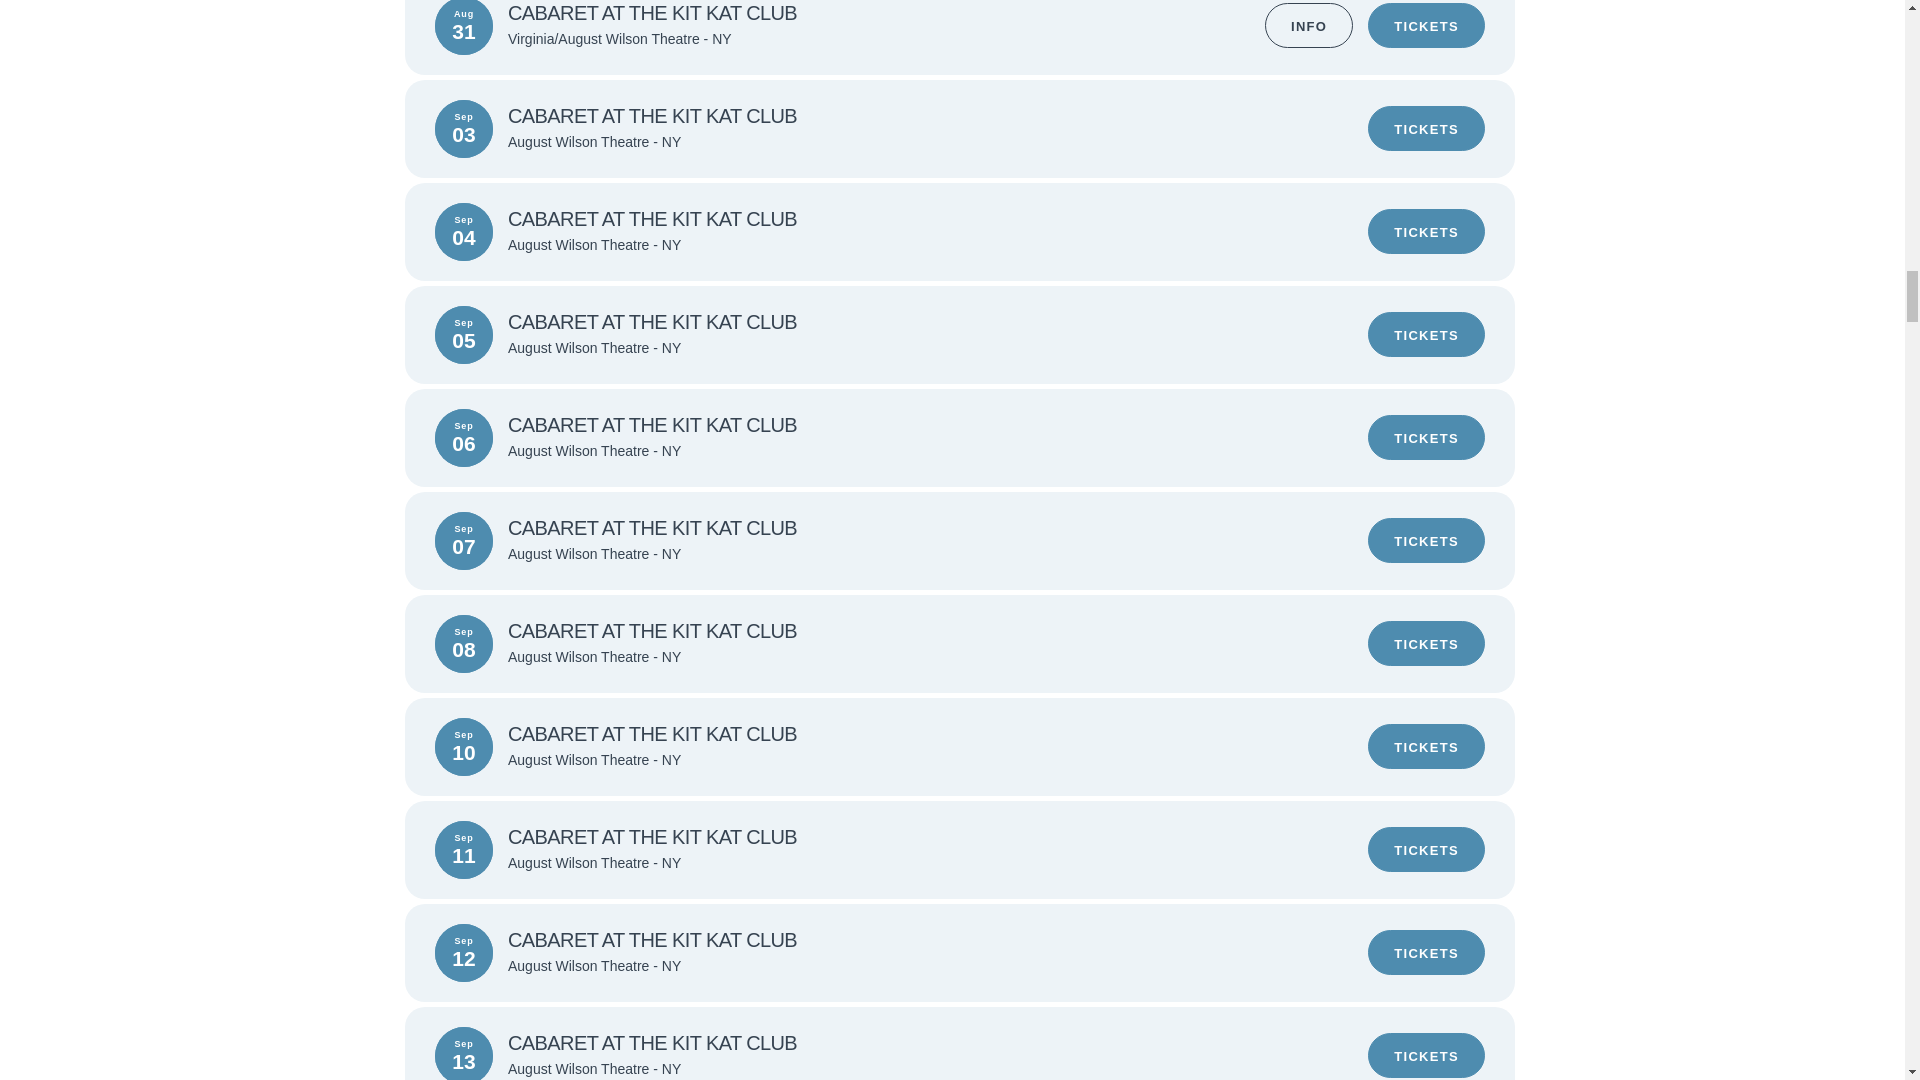 The width and height of the screenshot is (1920, 1080). Describe the element at coordinates (1426, 849) in the screenshot. I see `TICKETS` at that location.